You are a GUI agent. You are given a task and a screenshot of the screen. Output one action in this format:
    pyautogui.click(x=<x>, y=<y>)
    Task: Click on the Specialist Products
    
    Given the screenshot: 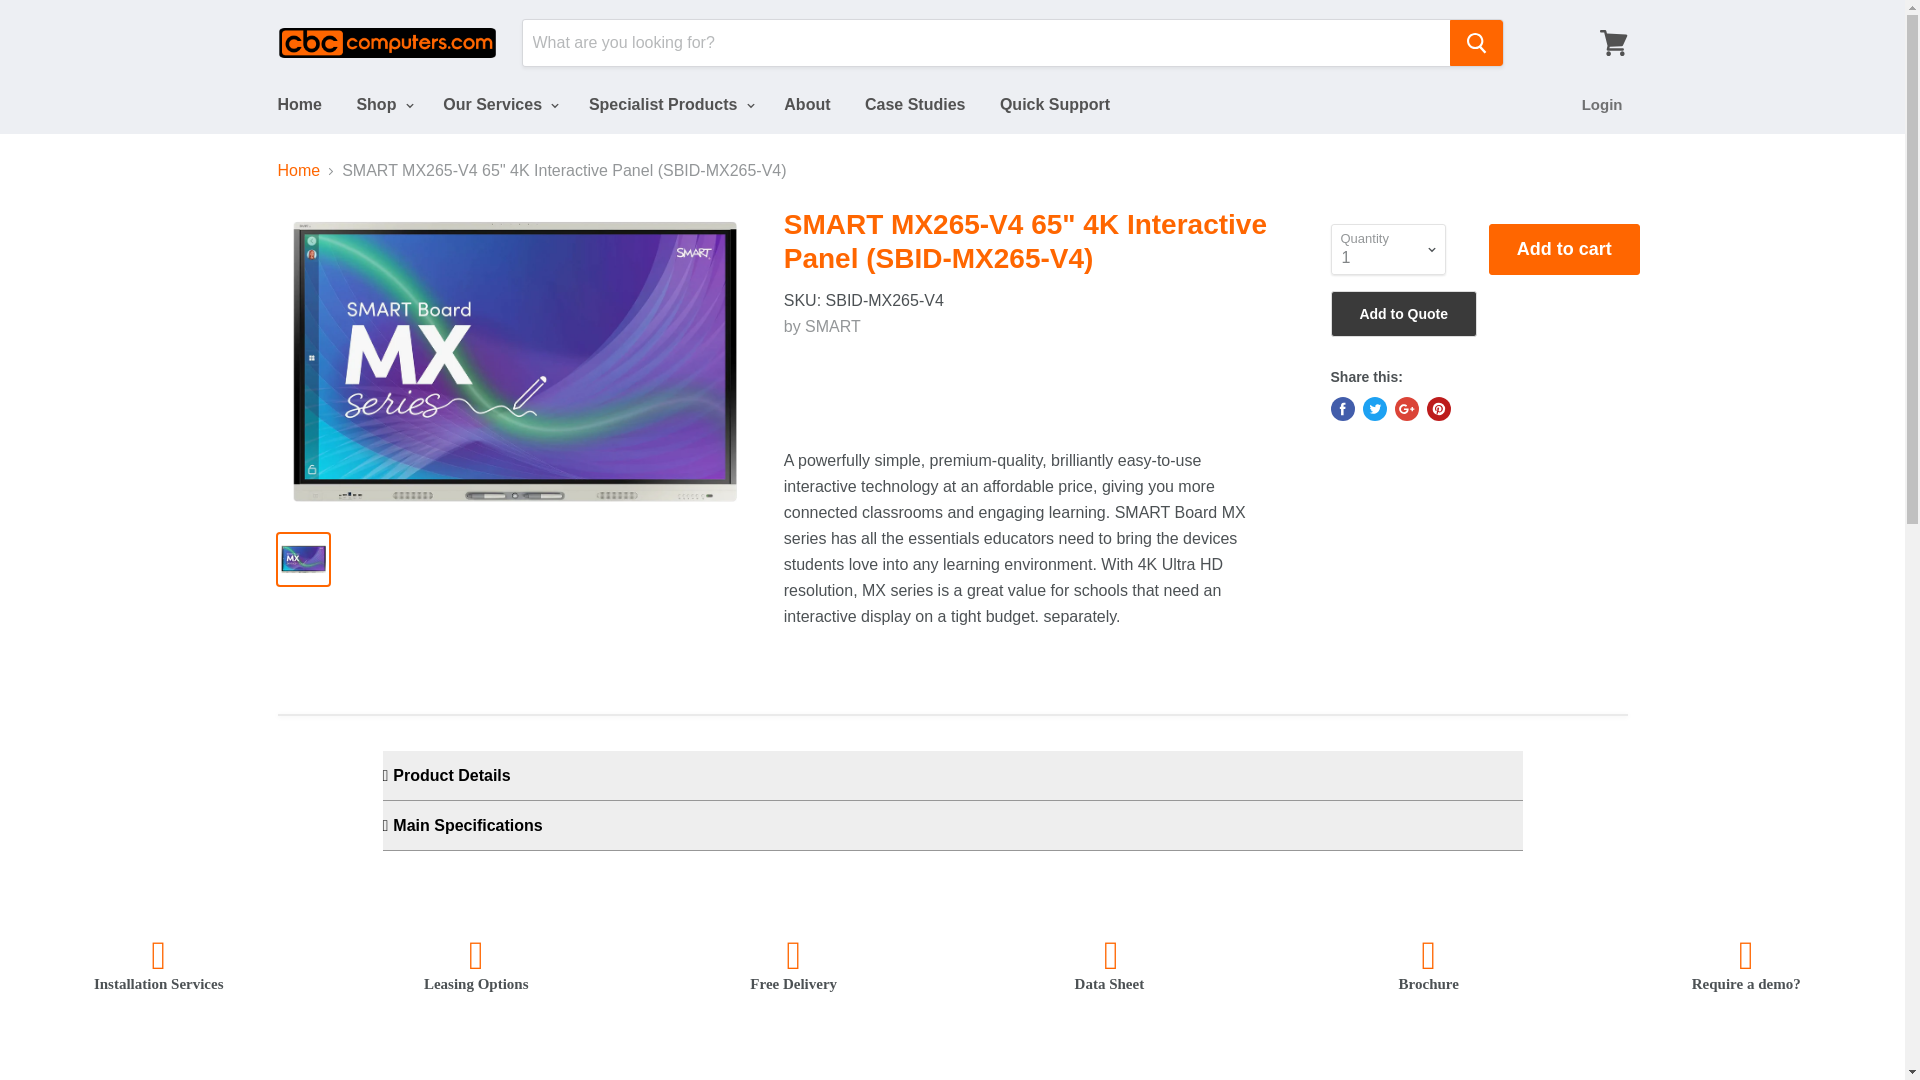 What is the action you would take?
    pyautogui.click(x=669, y=105)
    